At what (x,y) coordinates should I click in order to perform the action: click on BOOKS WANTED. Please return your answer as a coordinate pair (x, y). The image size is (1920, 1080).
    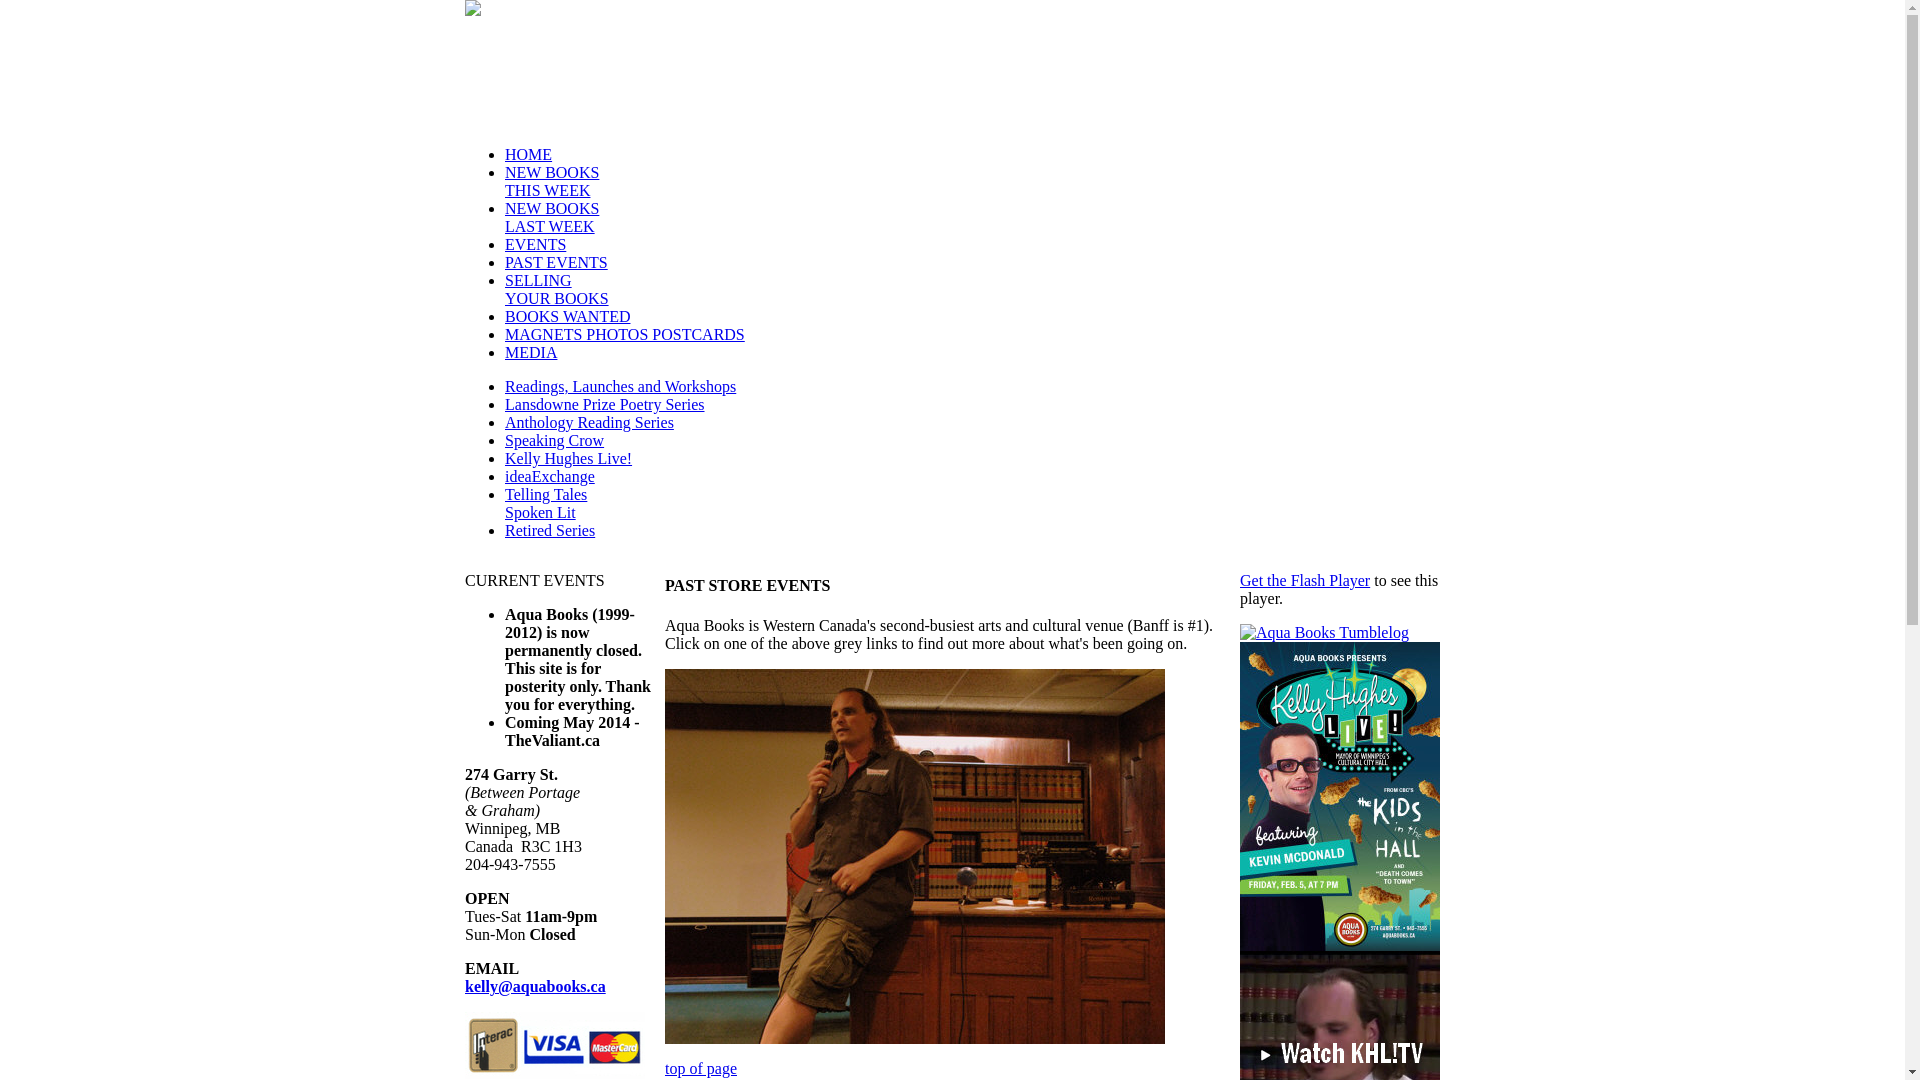
    Looking at the image, I should click on (567, 316).